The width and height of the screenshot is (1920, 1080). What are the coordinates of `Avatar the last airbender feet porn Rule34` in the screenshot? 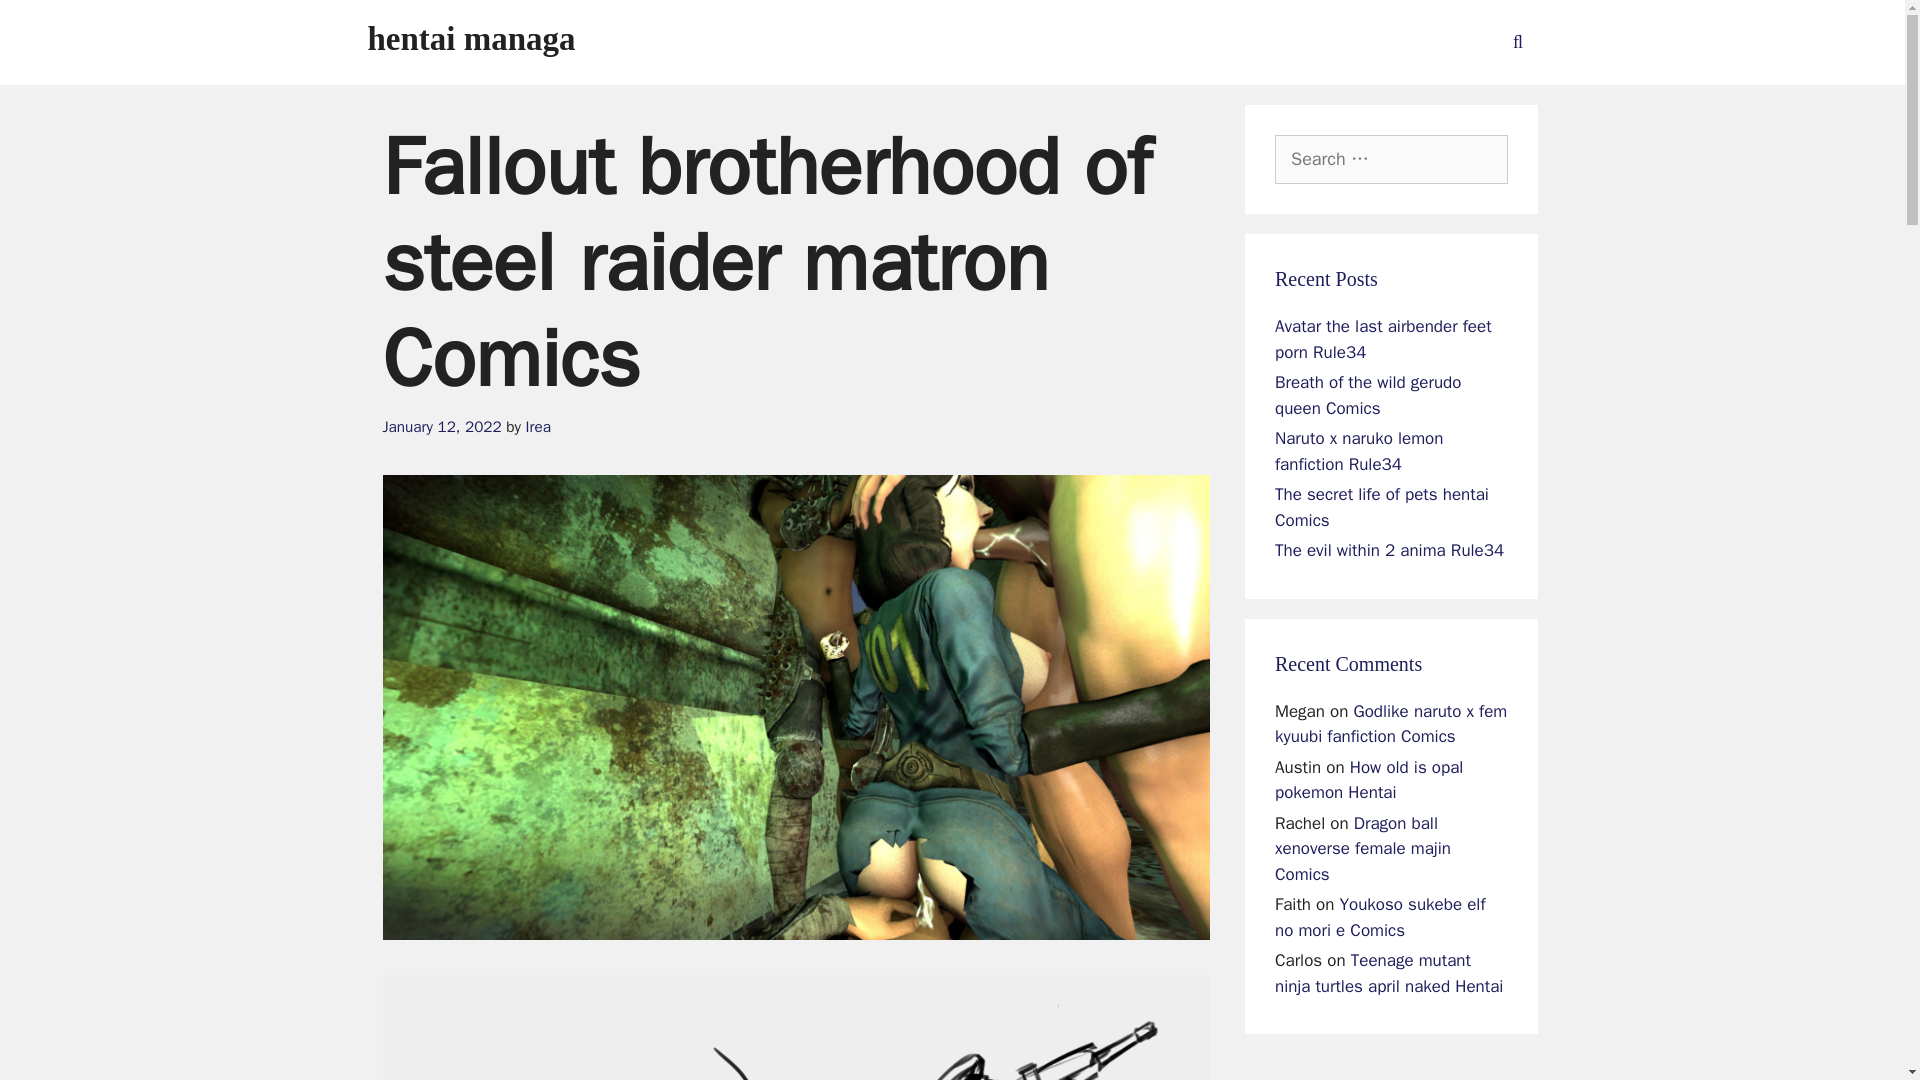 It's located at (1382, 339).